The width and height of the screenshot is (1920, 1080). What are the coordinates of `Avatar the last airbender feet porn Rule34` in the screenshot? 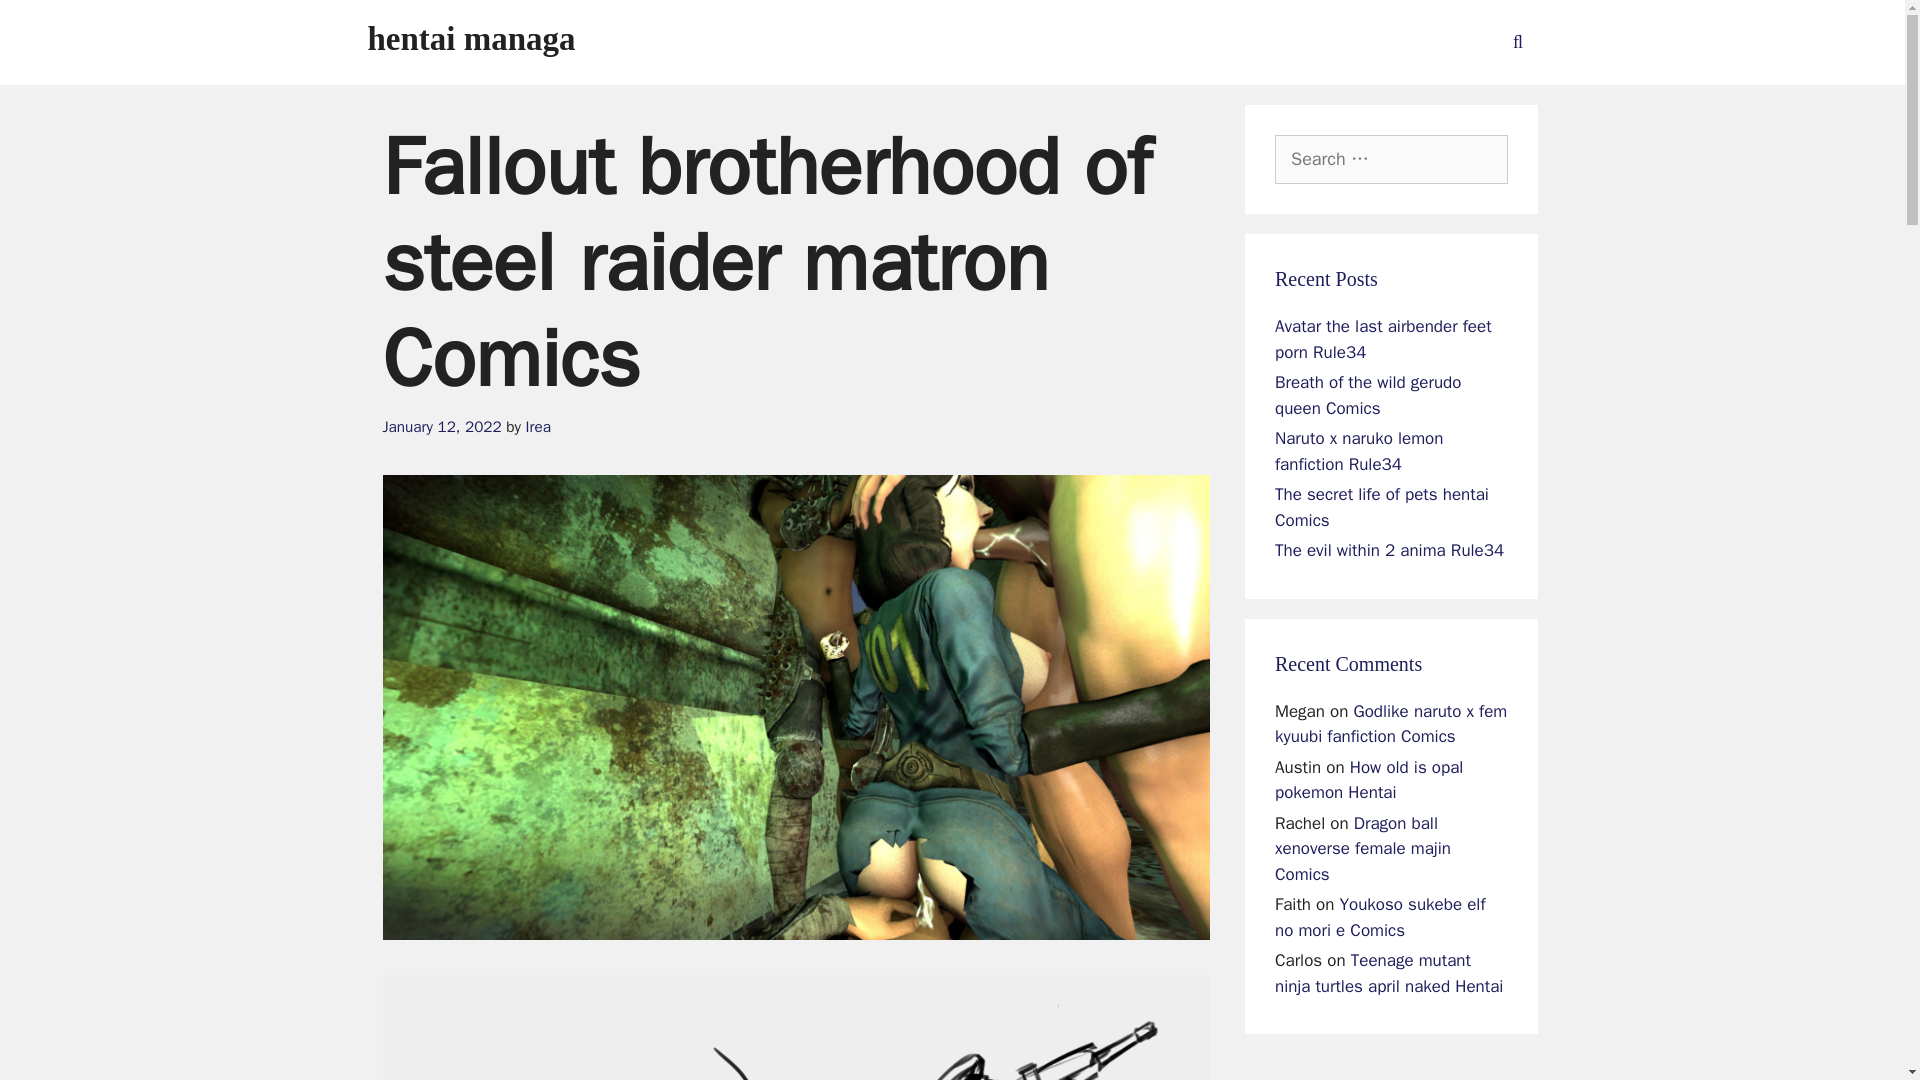 It's located at (1382, 339).